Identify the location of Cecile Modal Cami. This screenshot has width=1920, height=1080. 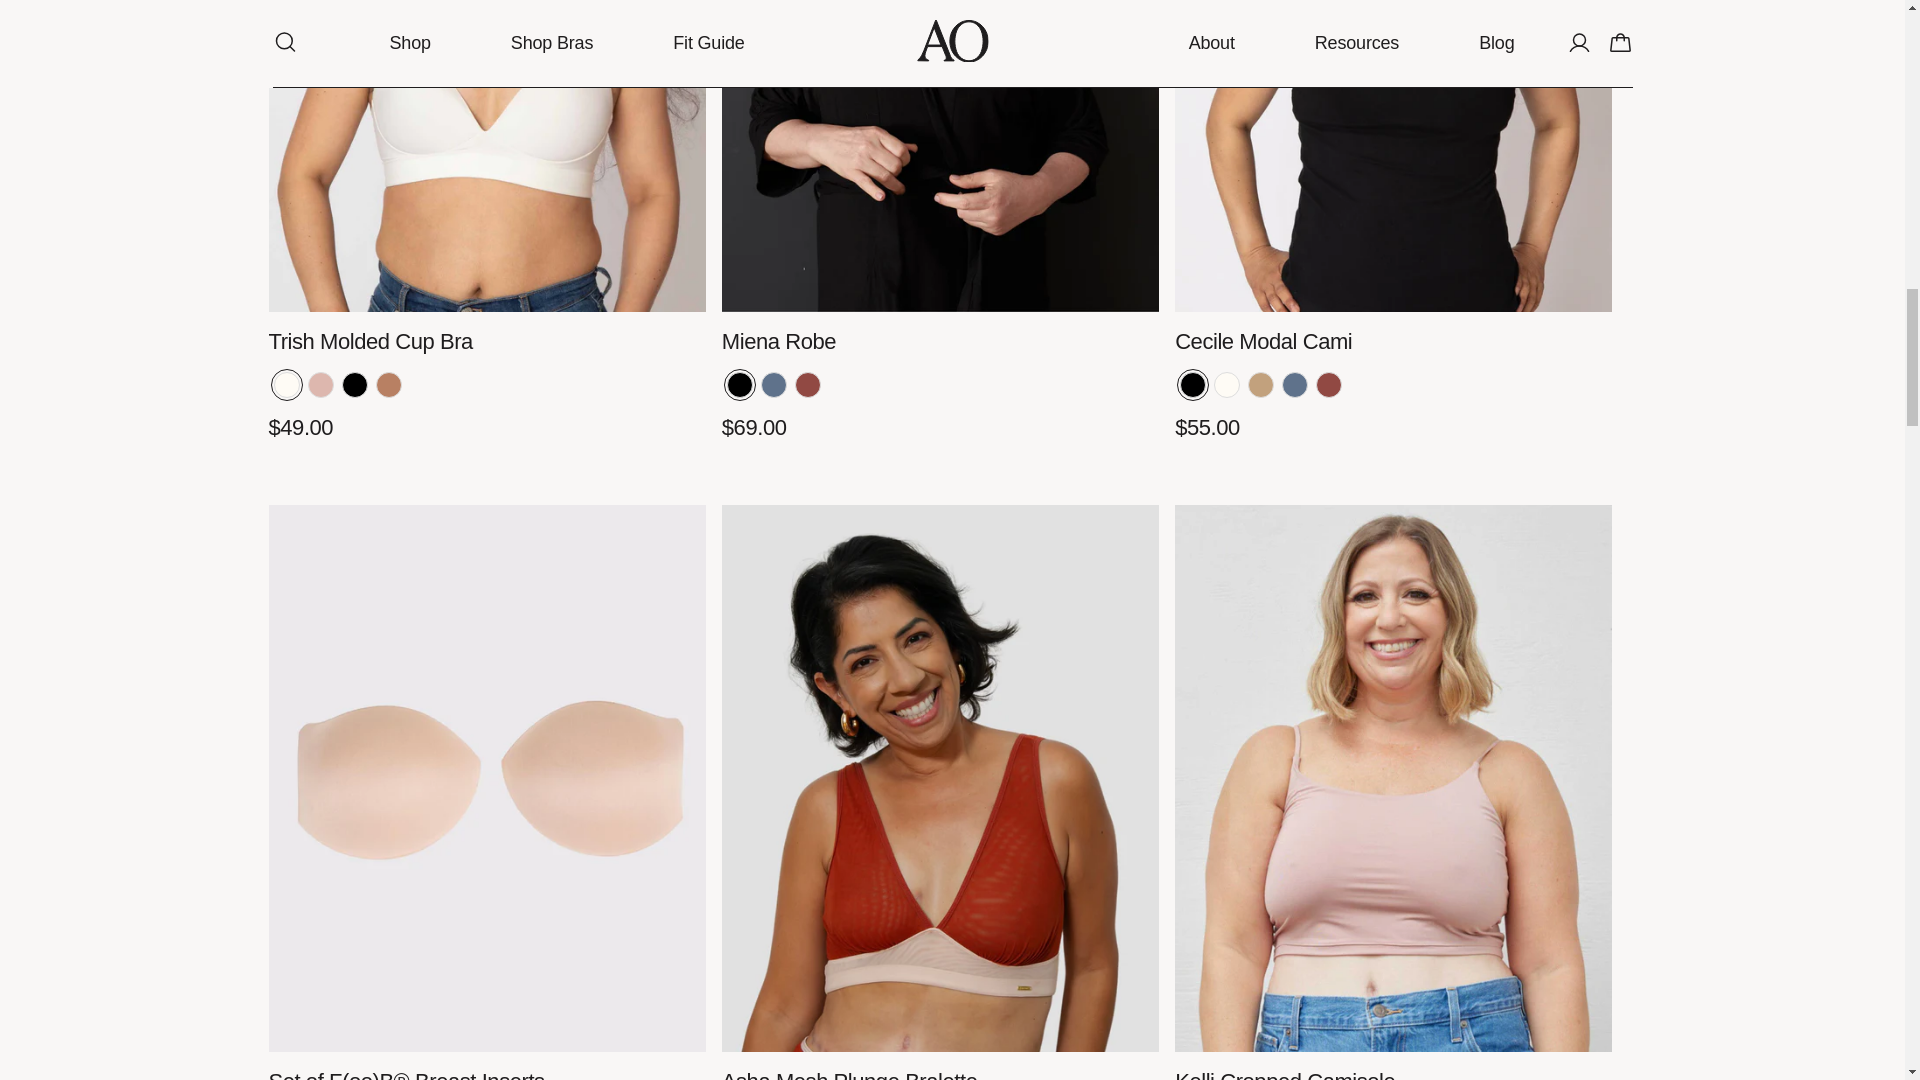
(1394, 156).